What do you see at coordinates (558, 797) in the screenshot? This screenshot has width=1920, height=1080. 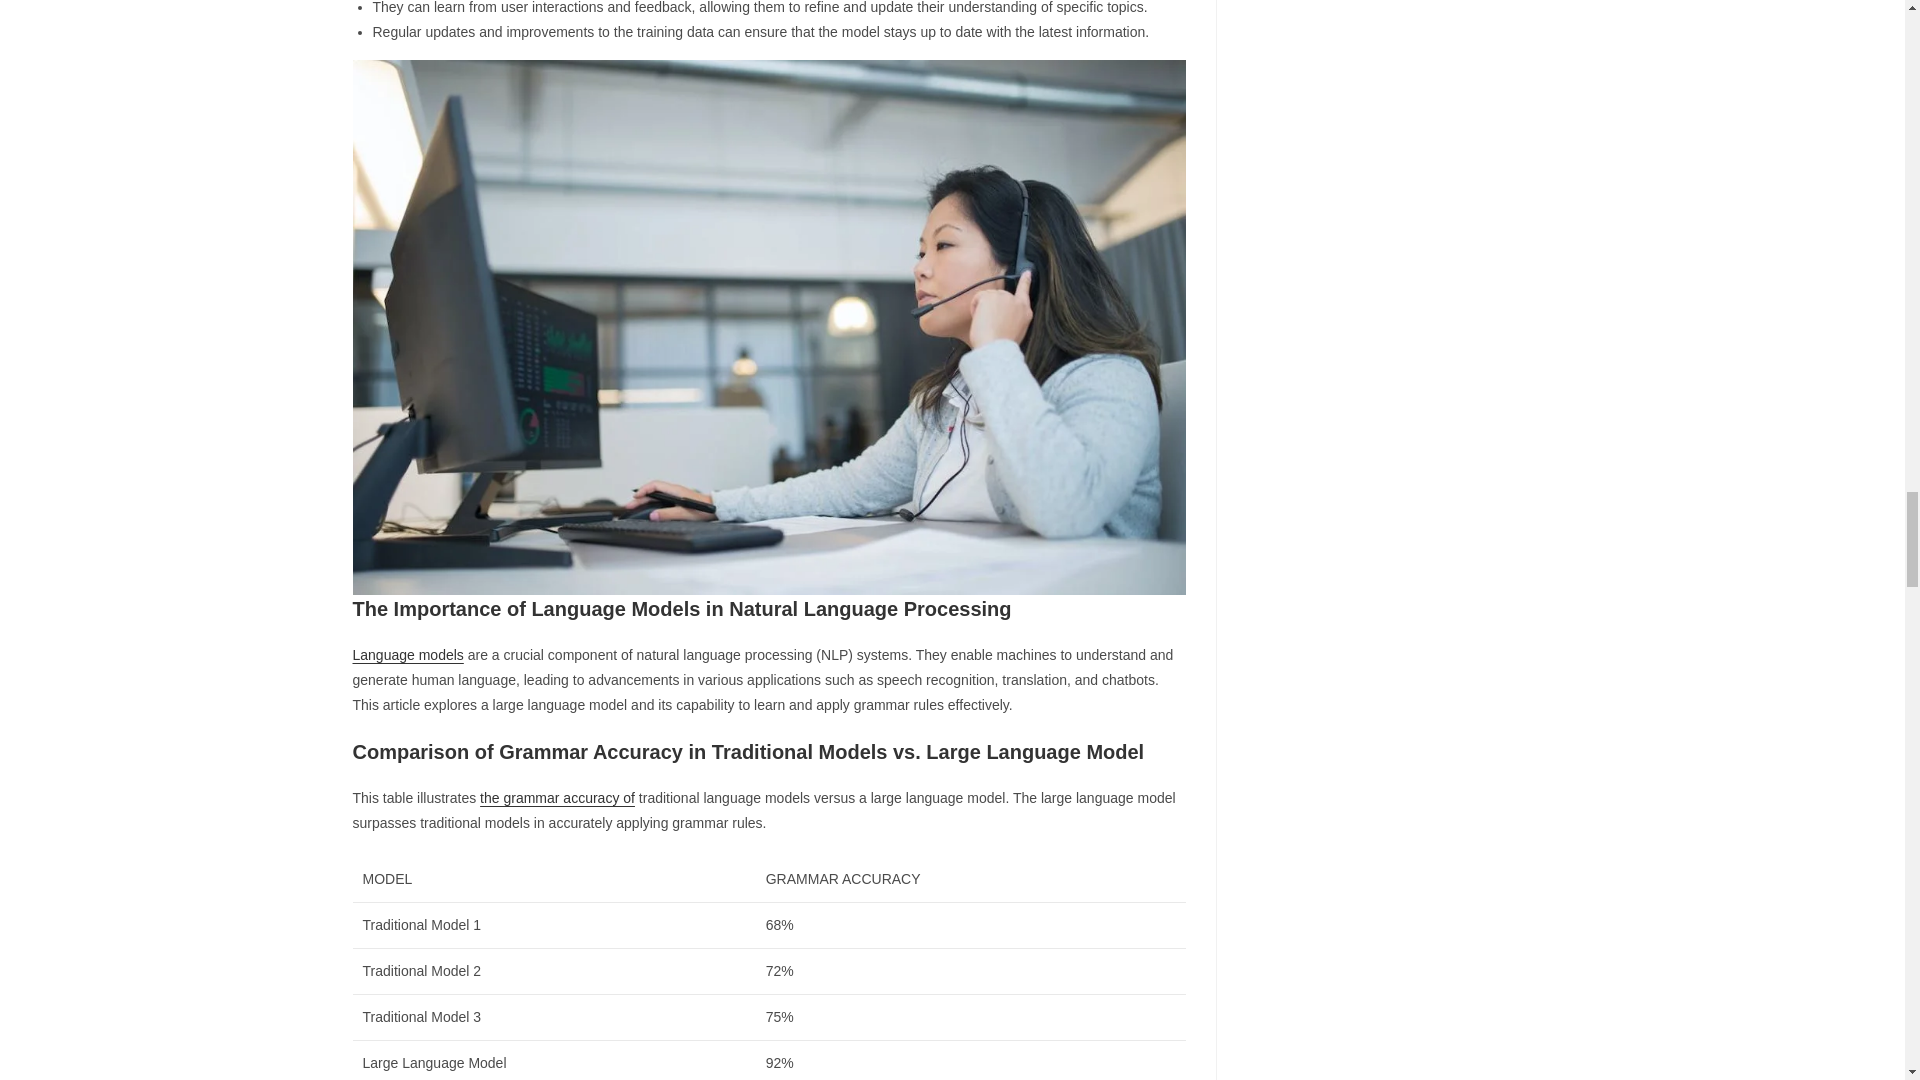 I see `the grammar accuracy of` at bounding box center [558, 797].